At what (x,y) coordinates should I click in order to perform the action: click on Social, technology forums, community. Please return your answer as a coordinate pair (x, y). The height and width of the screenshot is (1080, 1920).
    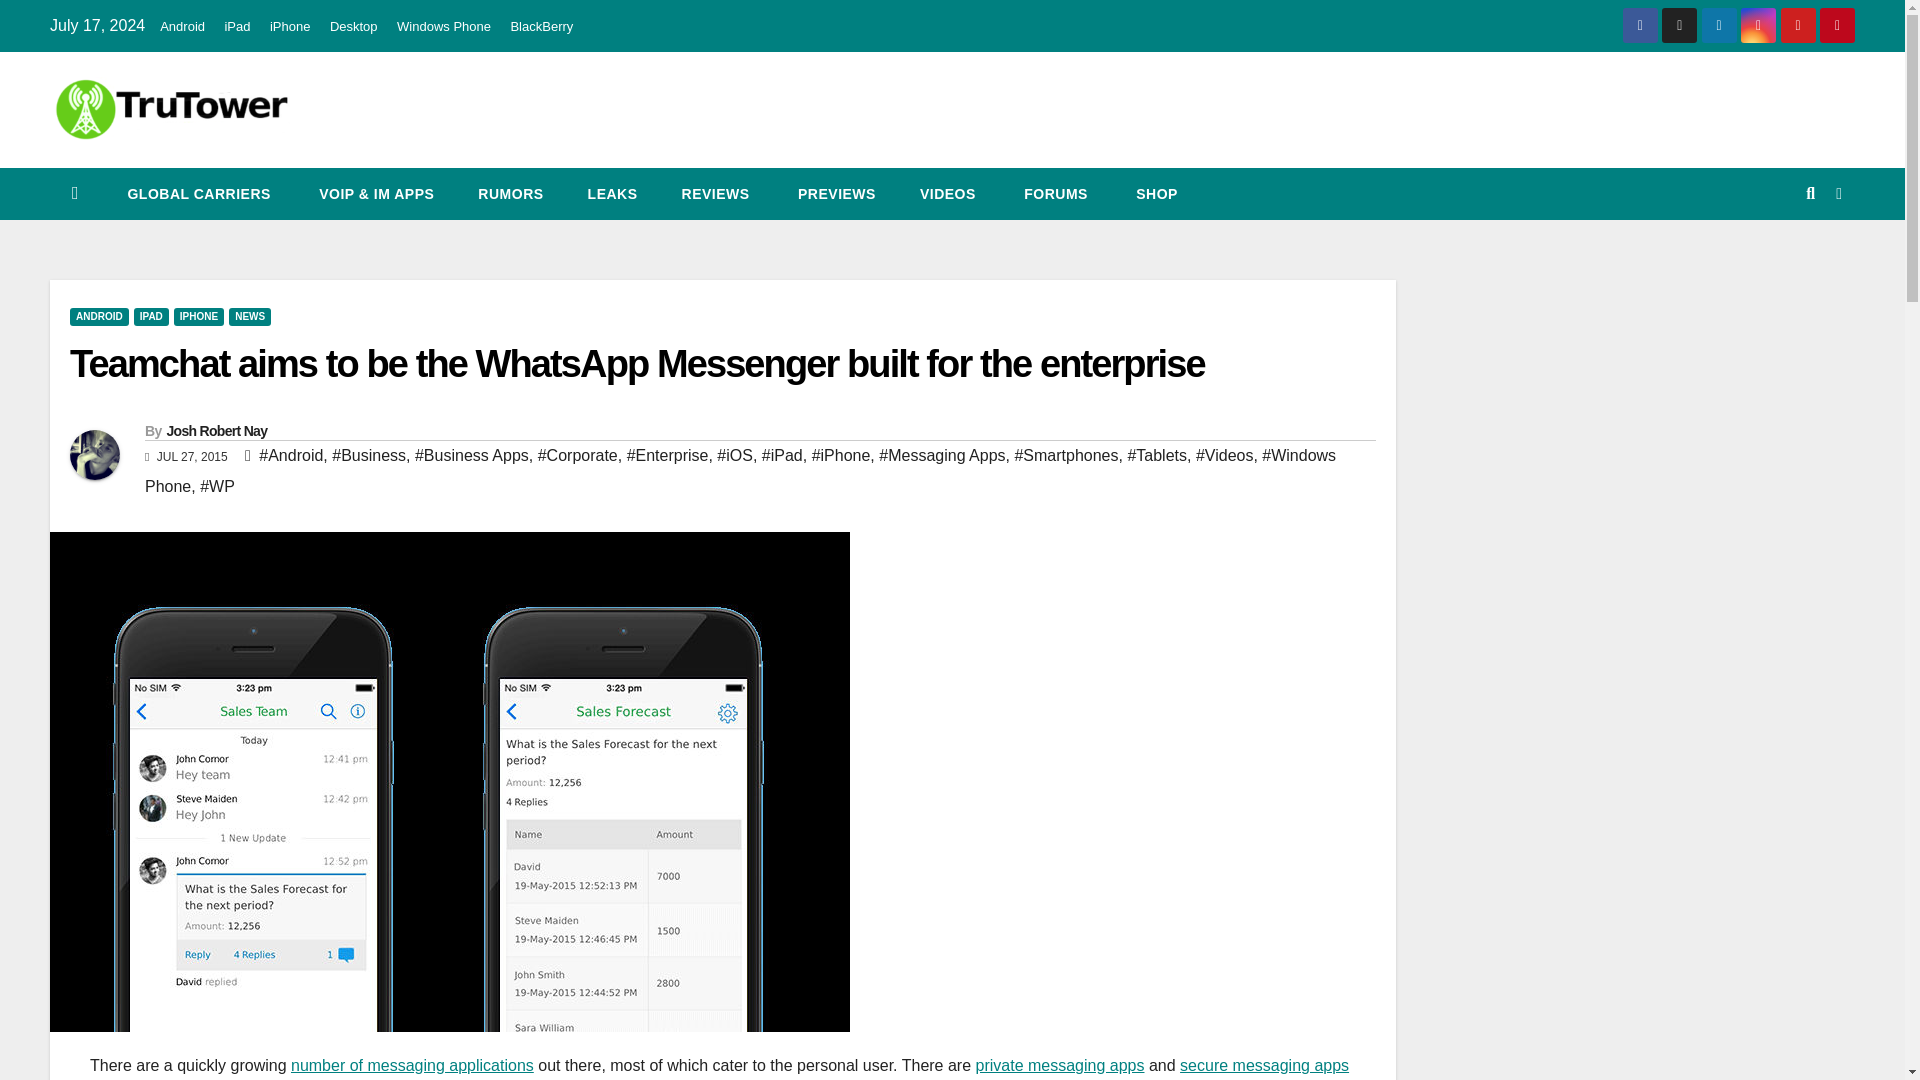
    Looking at the image, I should click on (1054, 194).